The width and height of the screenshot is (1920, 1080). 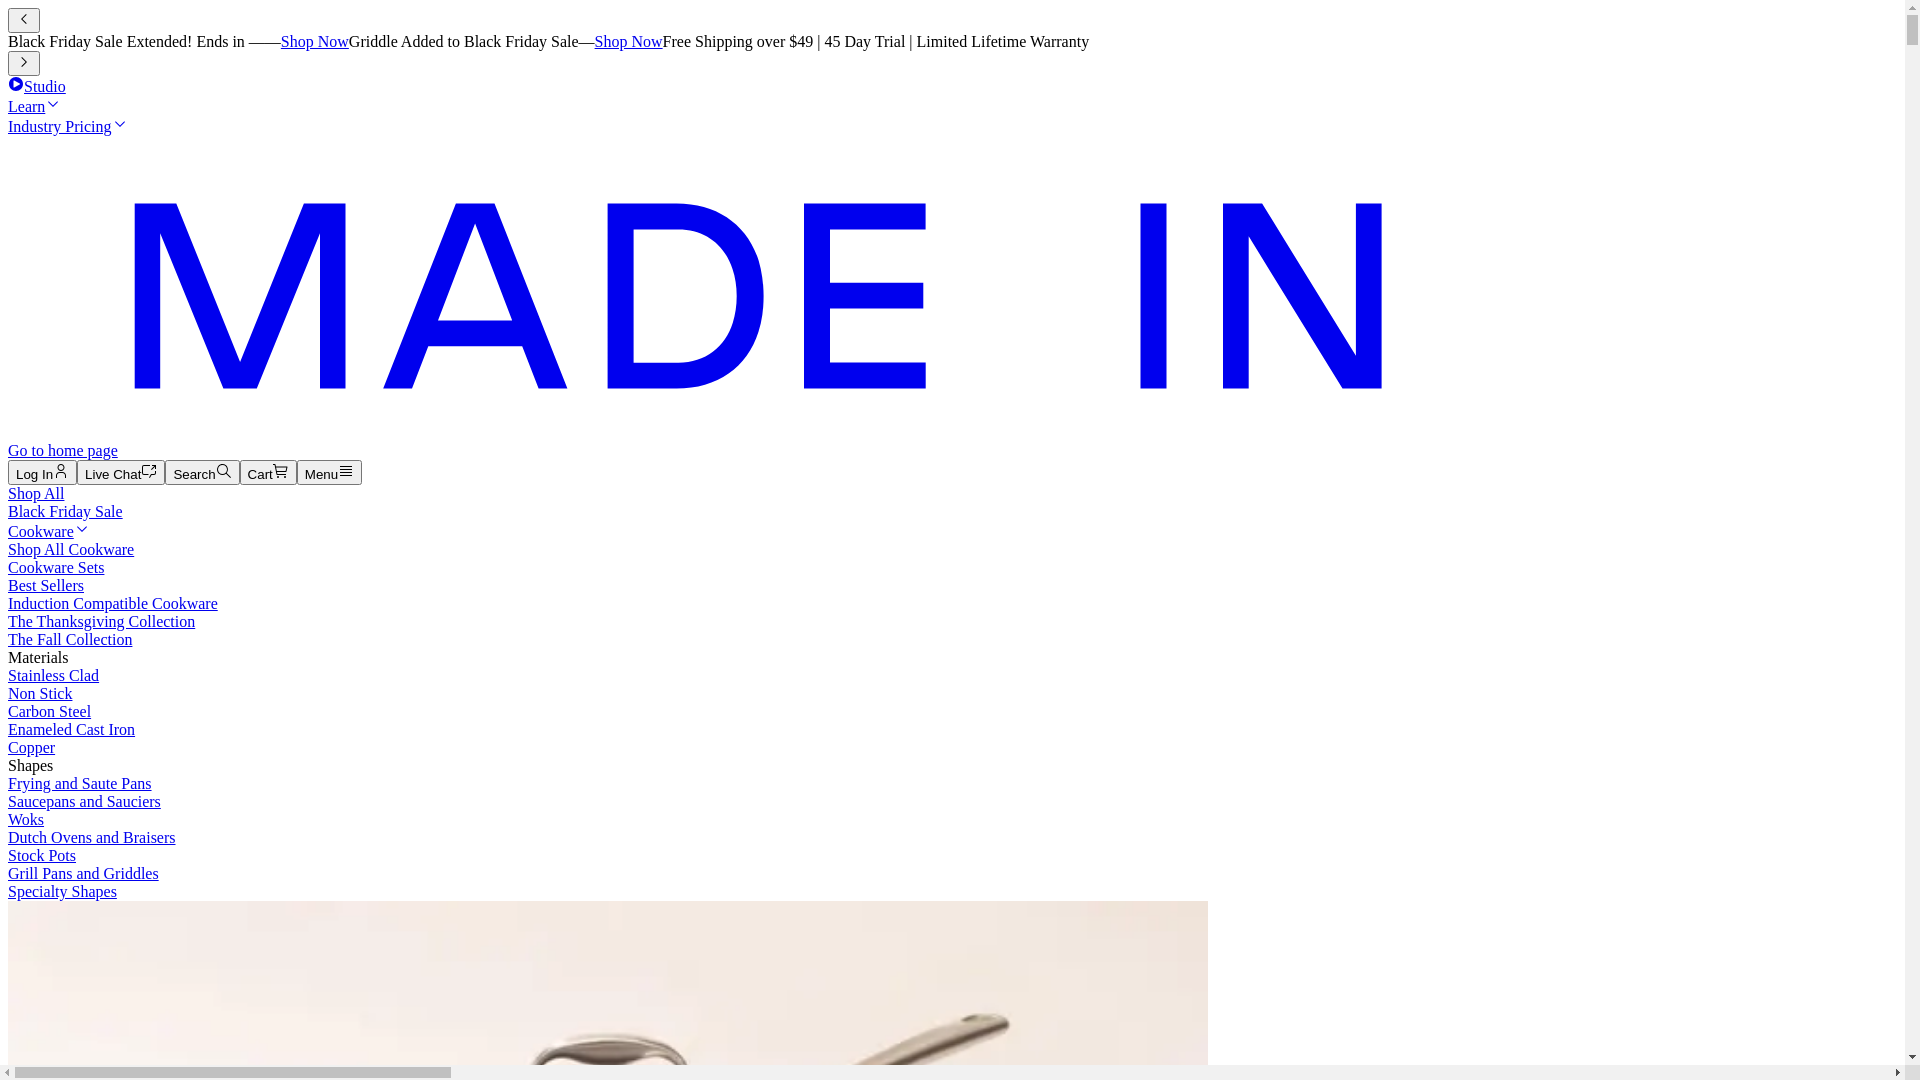 I want to click on Cookware, so click(x=49, y=532).